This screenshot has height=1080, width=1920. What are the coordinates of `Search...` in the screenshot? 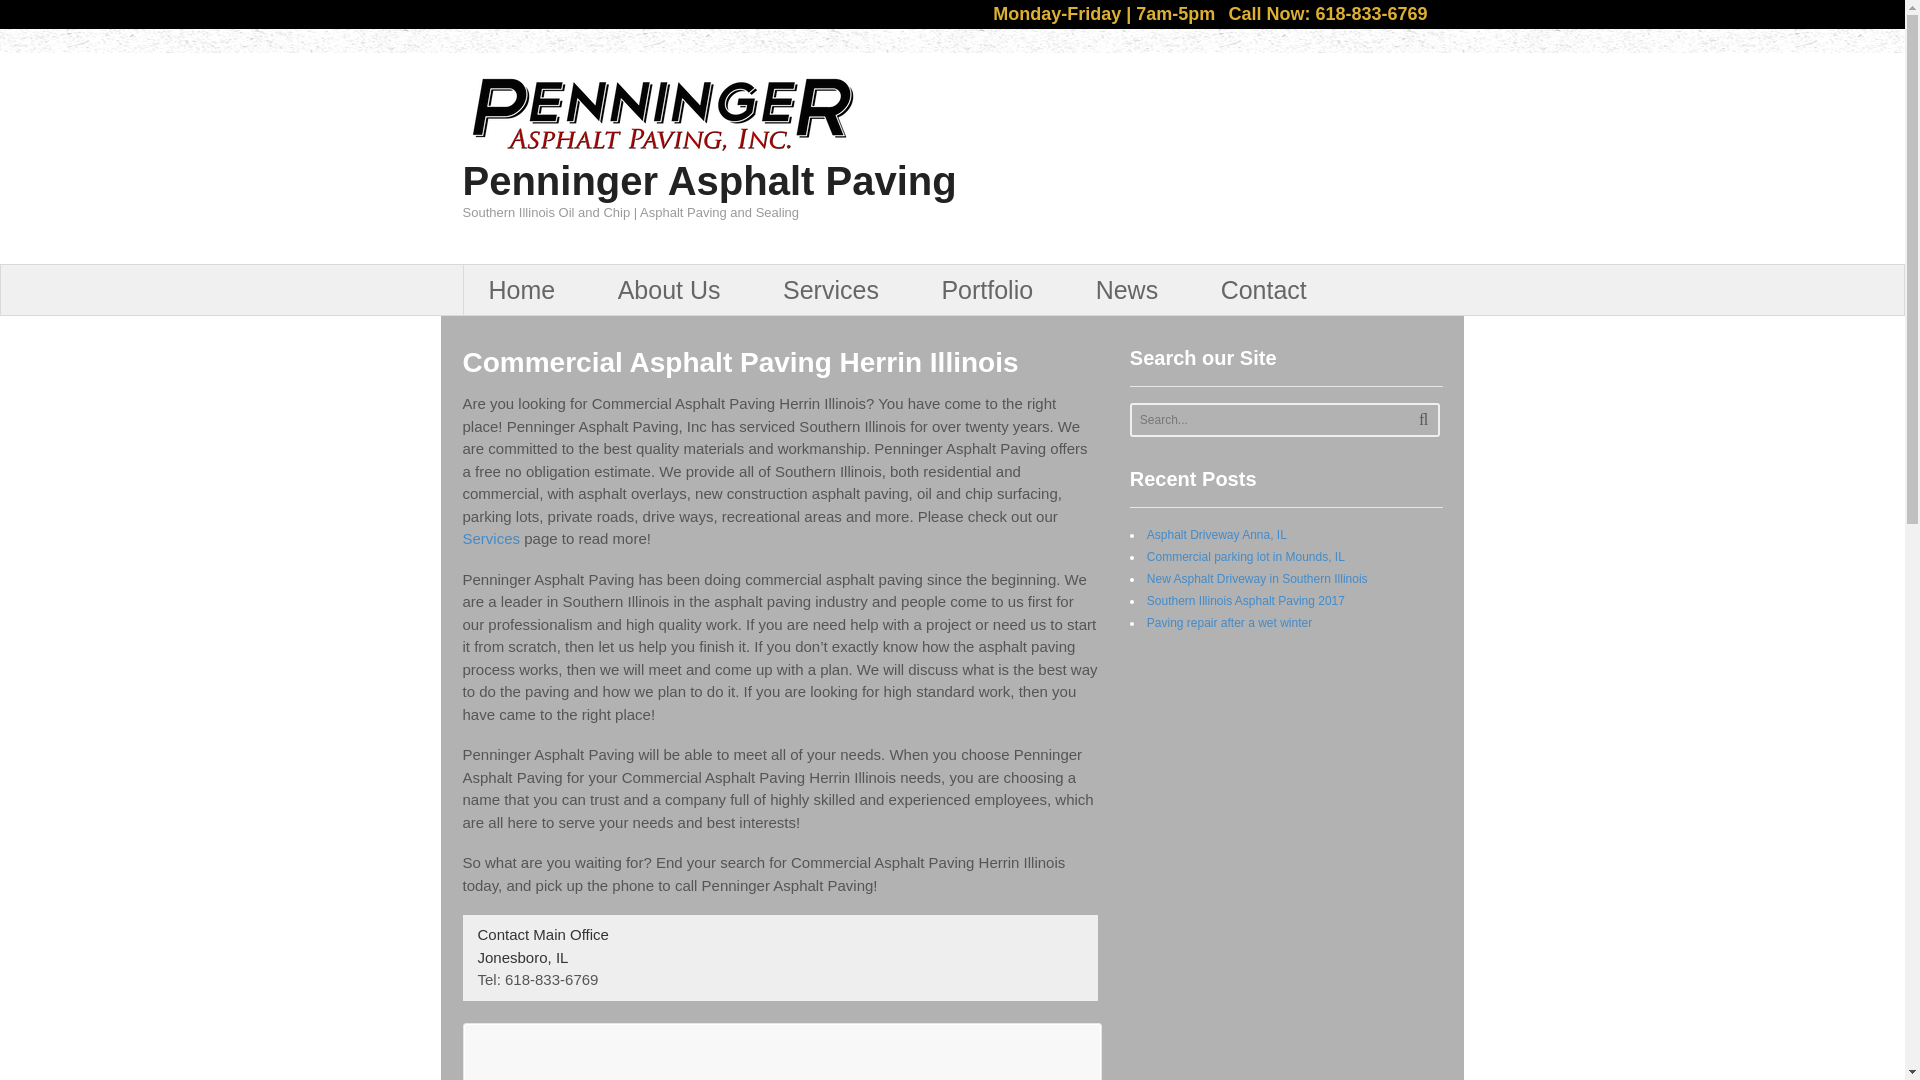 It's located at (1270, 420).